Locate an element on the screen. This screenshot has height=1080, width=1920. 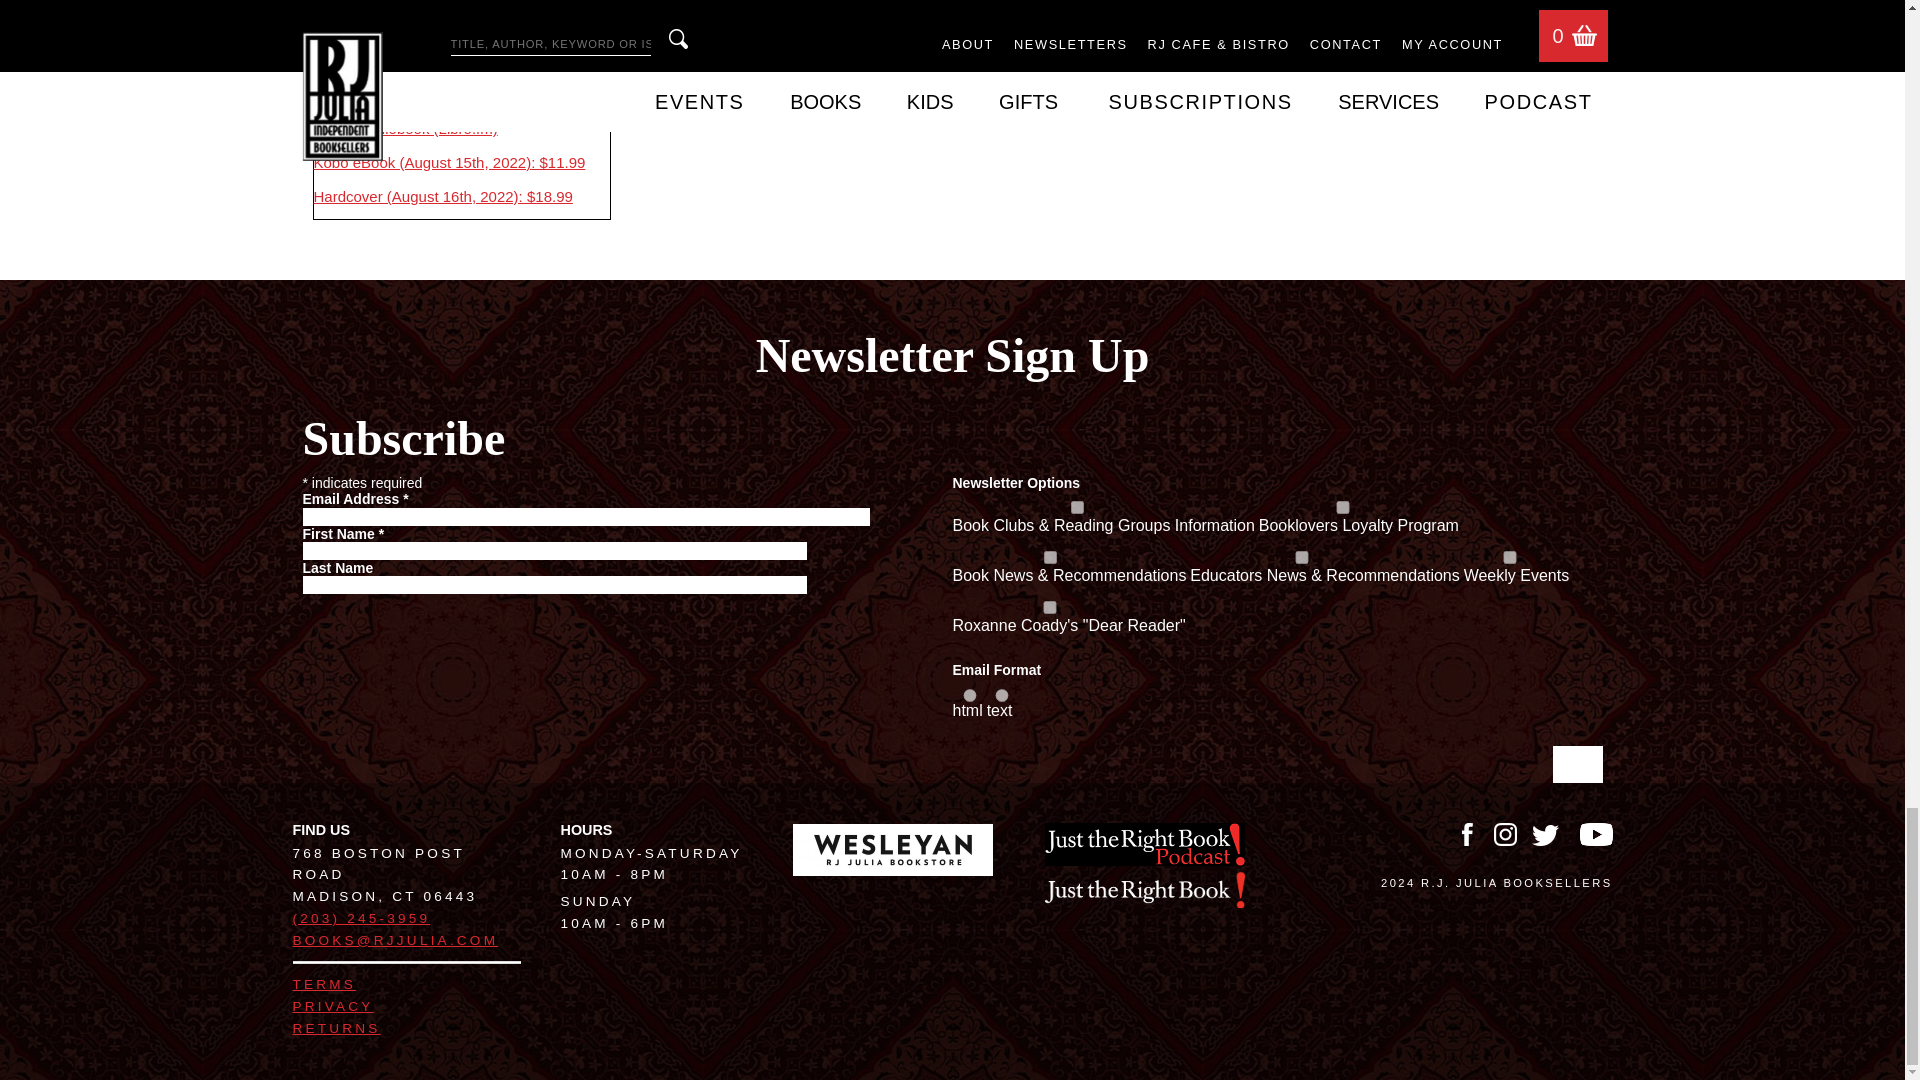
Subscribe is located at coordinates (1576, 764).